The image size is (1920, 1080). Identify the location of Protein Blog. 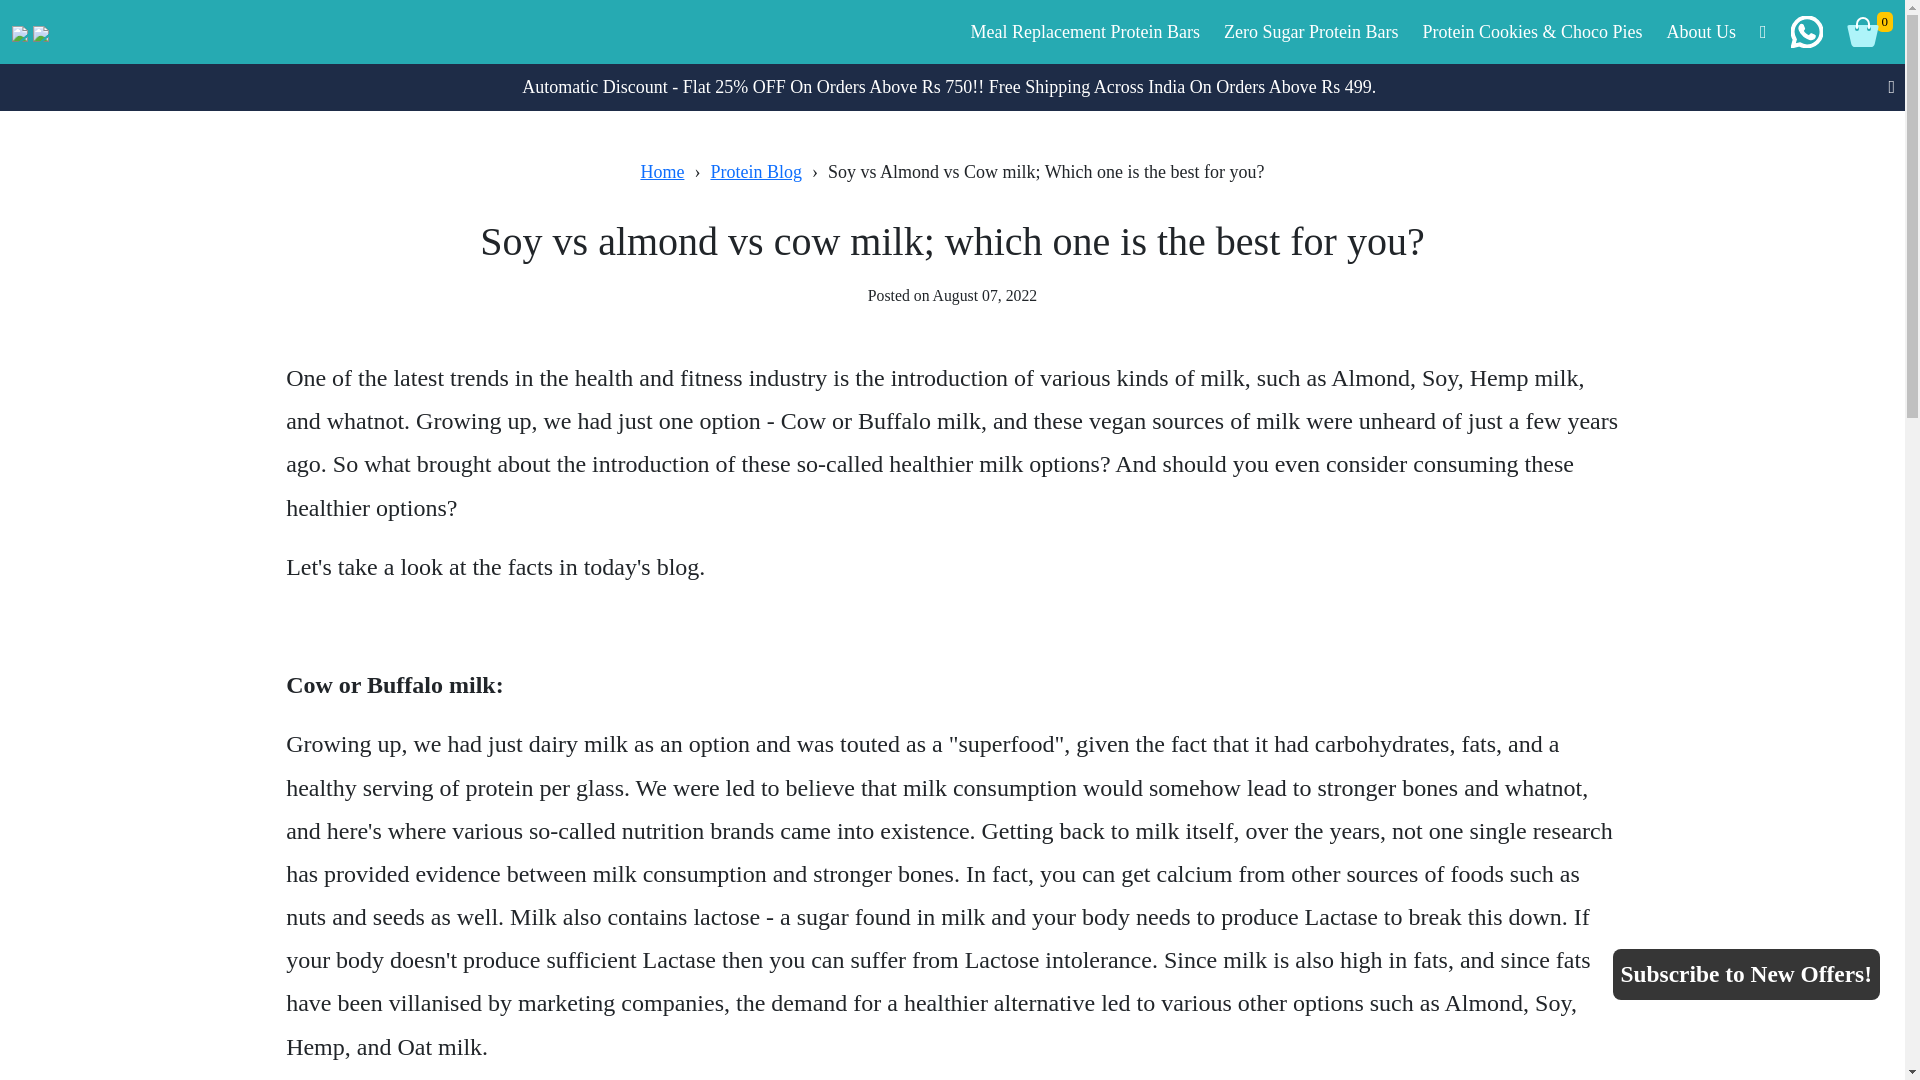
(756, 172).